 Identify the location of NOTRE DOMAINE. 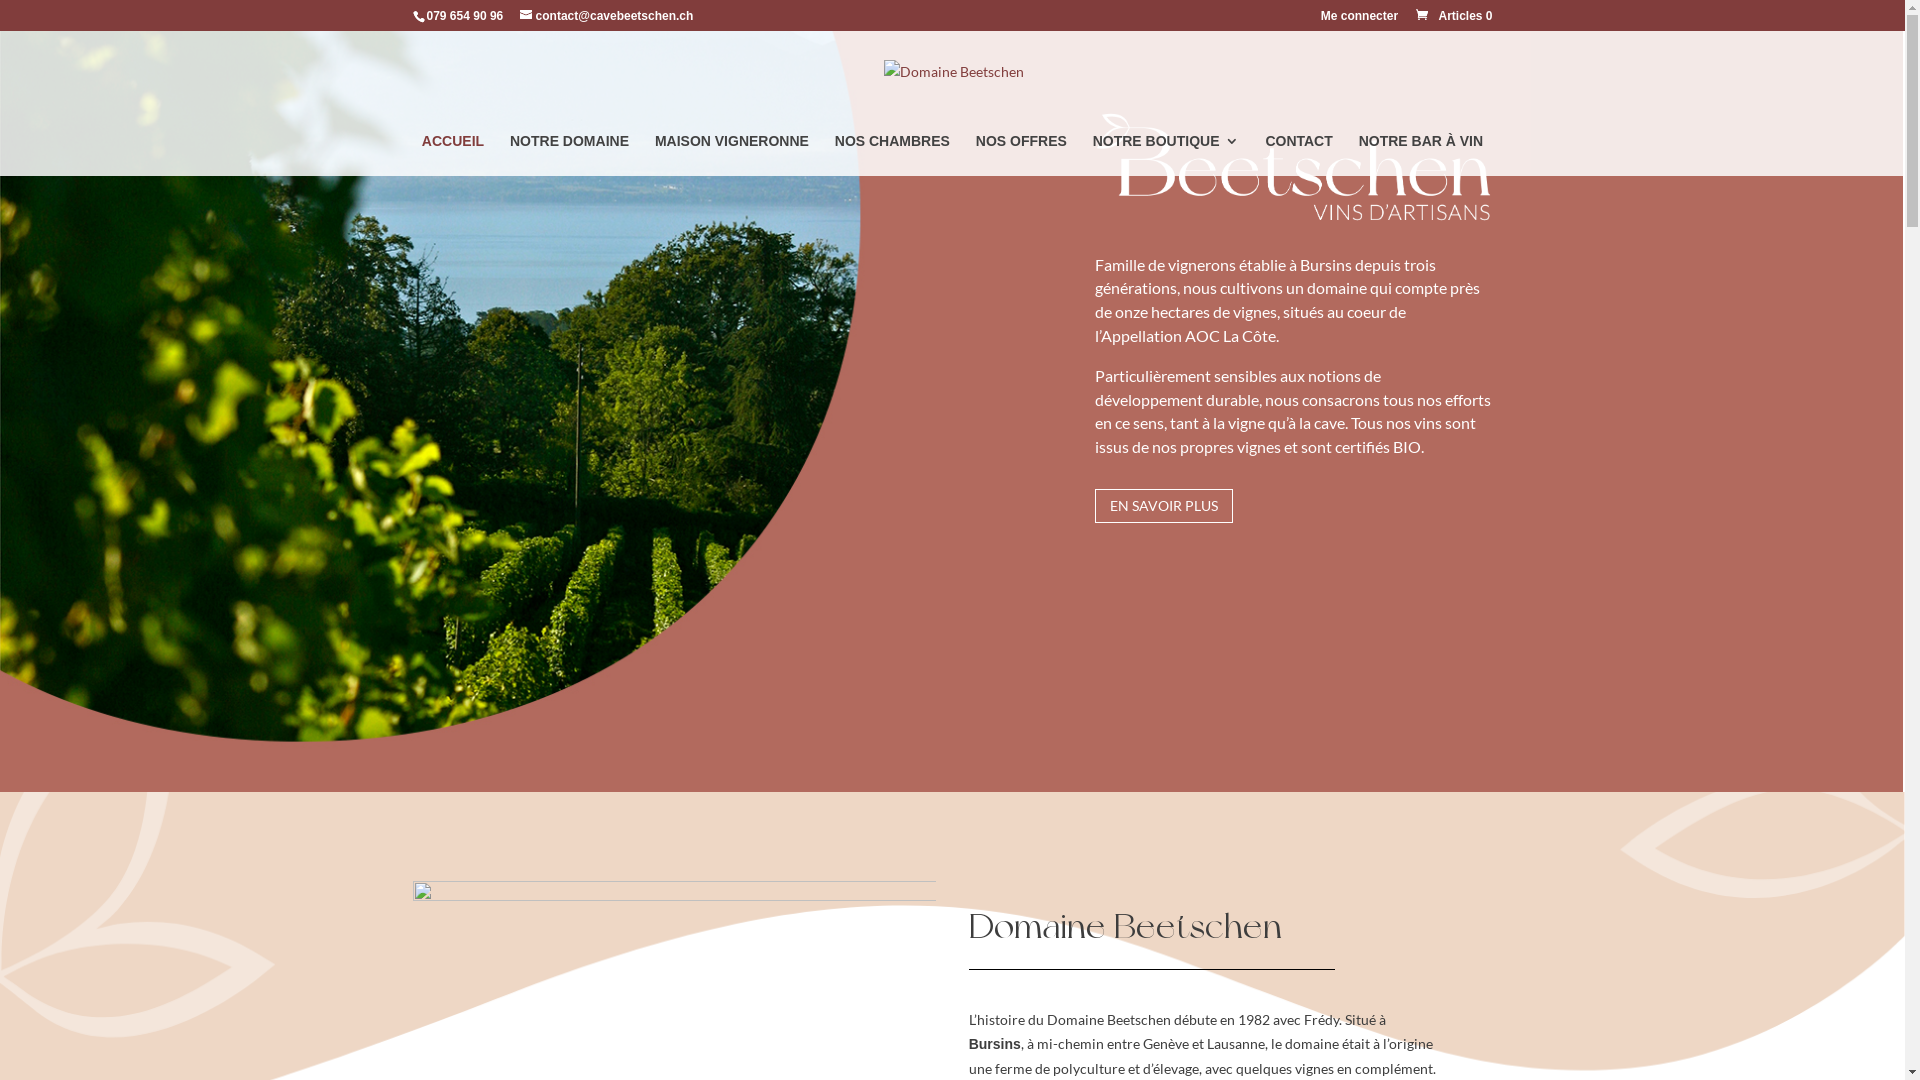
(570, 155).